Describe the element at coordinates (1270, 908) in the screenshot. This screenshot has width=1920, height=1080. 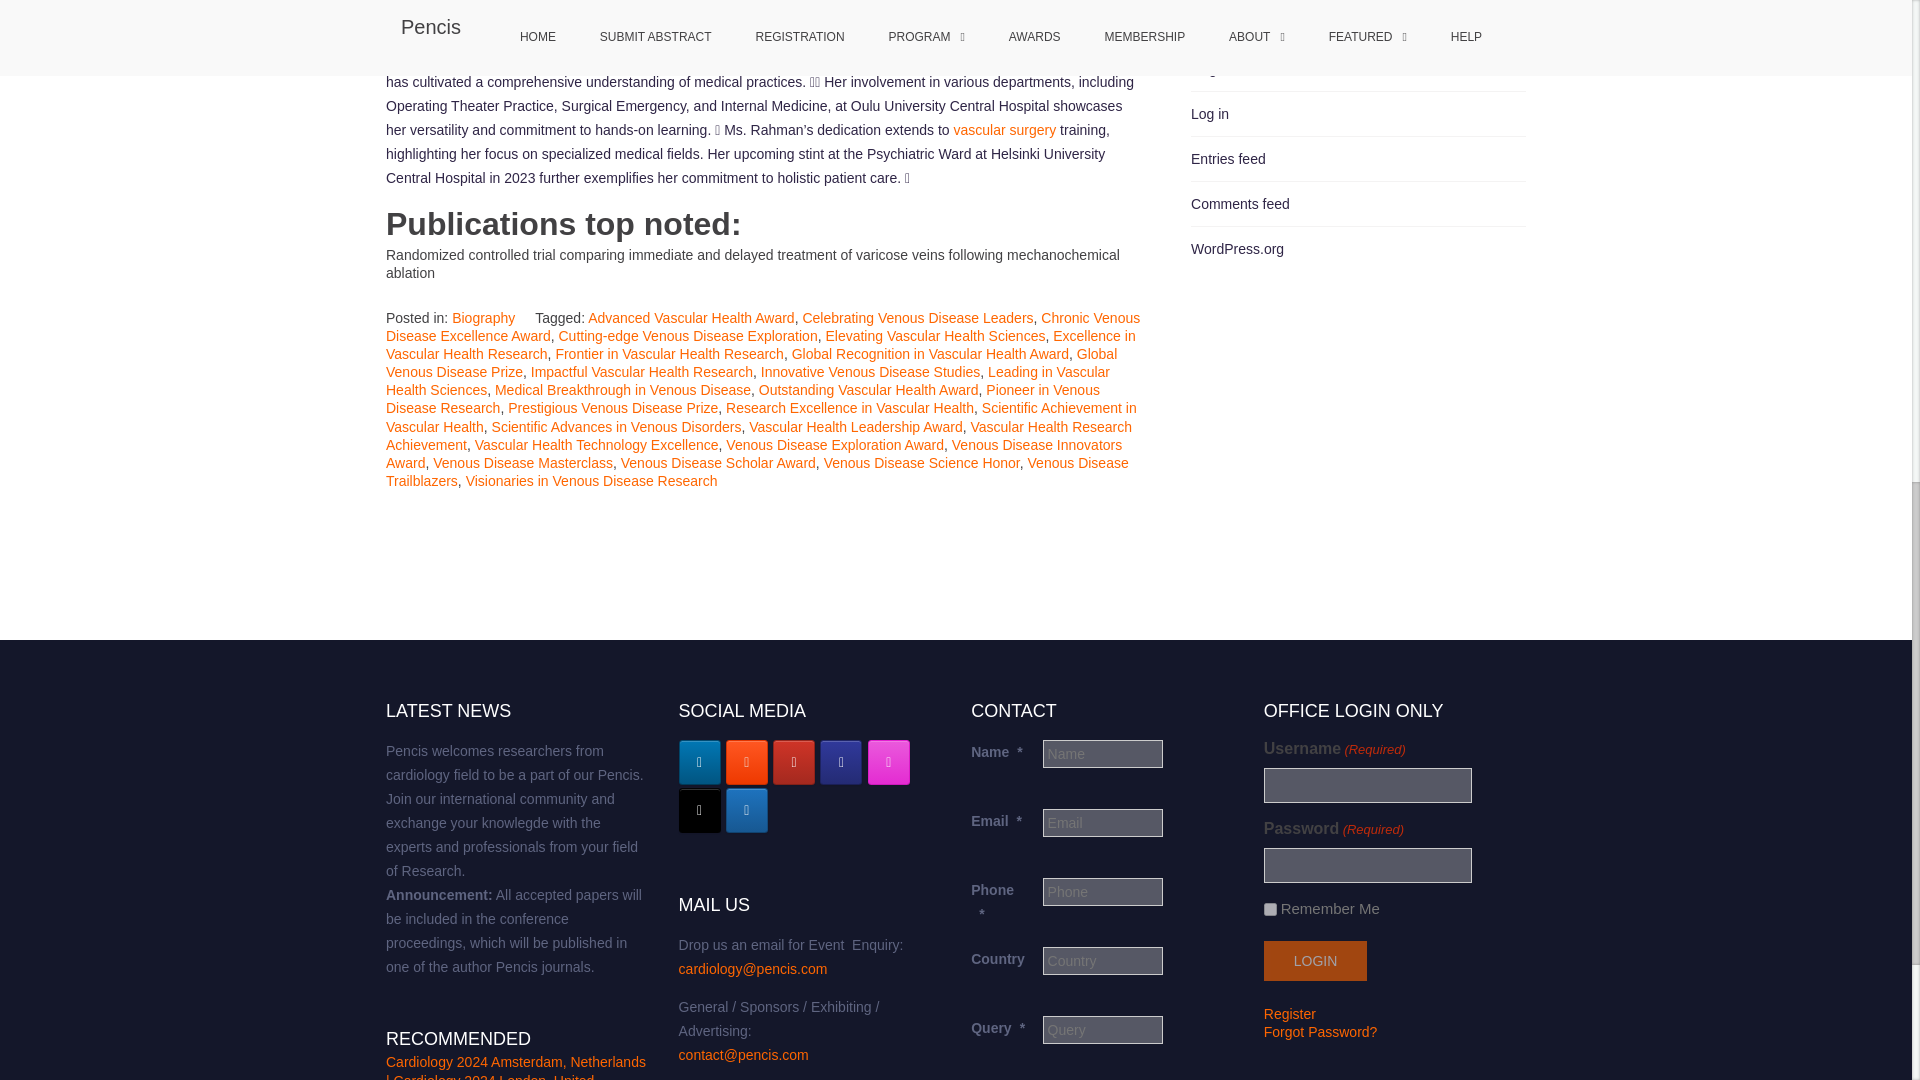
I see `1` at that location.